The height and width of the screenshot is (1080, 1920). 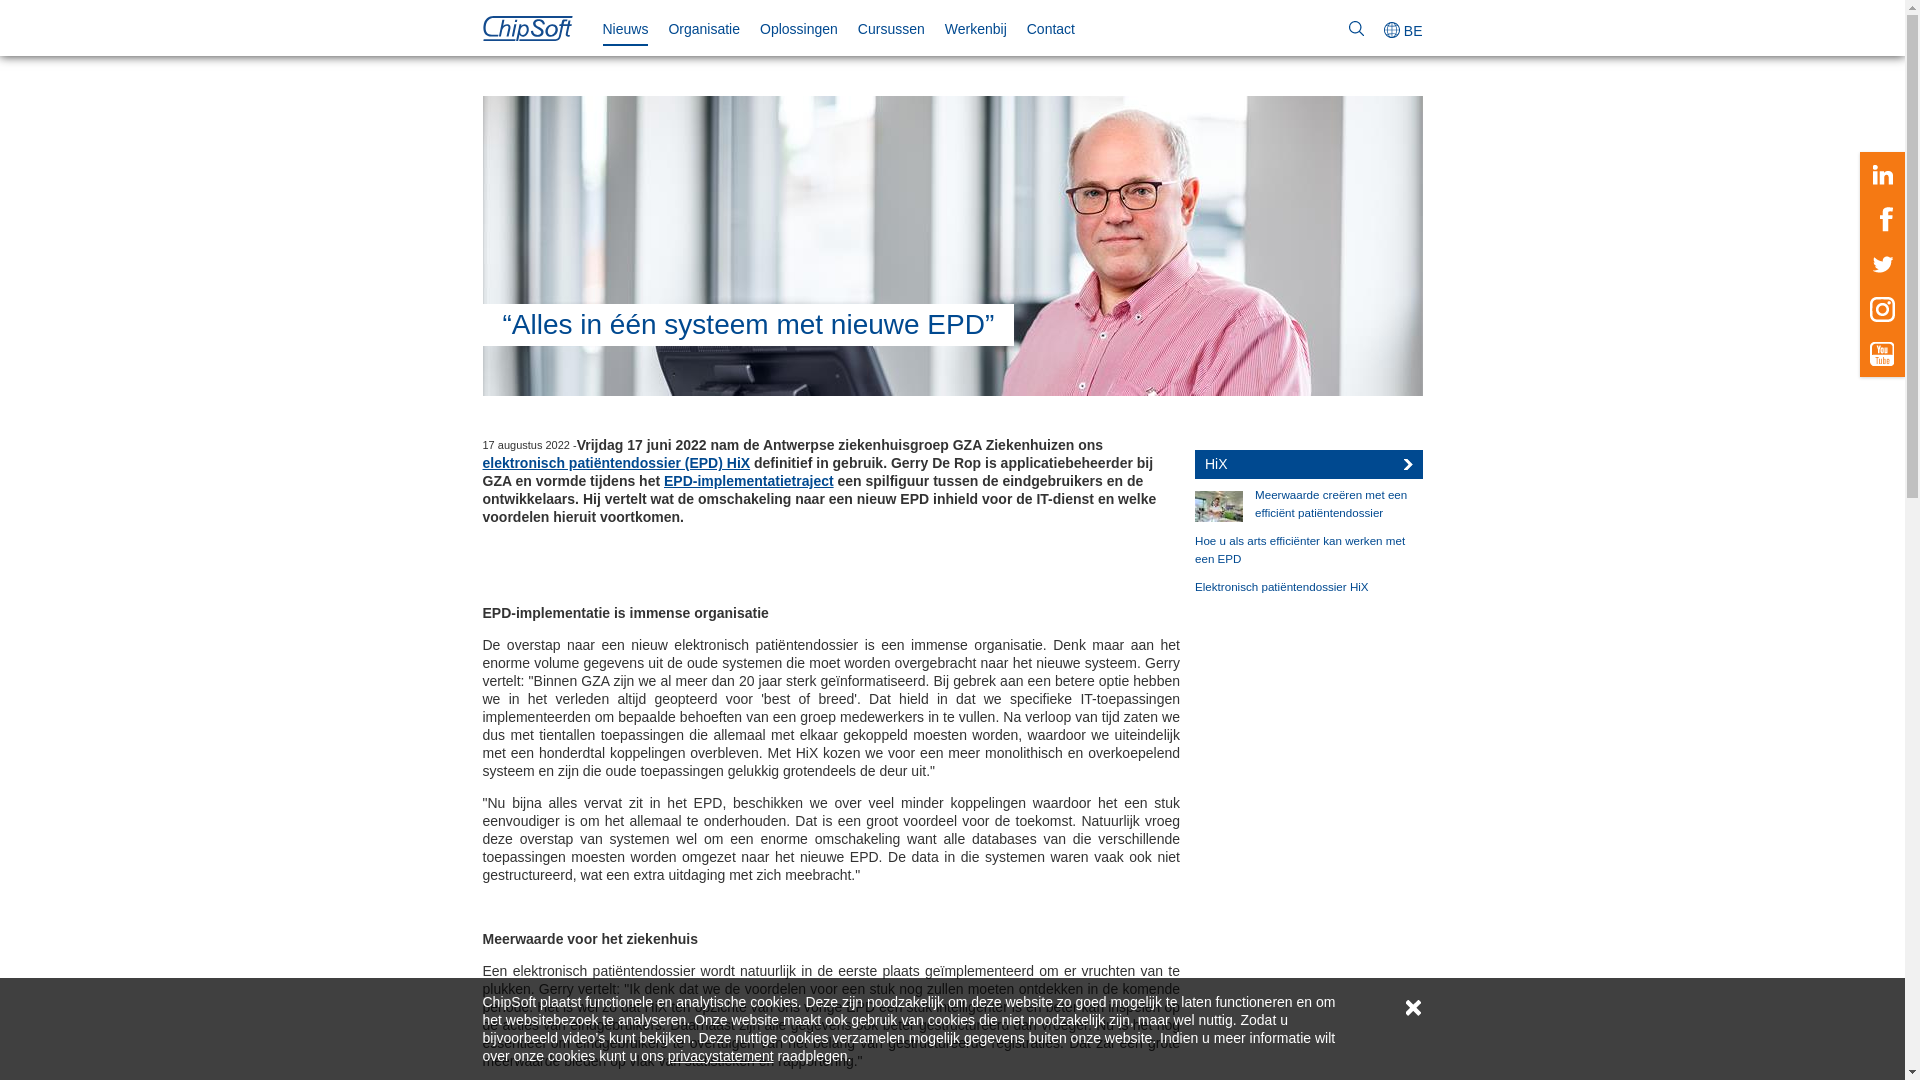 What do you see at coordinates (976, 29) in the screenshot?
I see `Werkenbij` at bounding box center [976, 29].